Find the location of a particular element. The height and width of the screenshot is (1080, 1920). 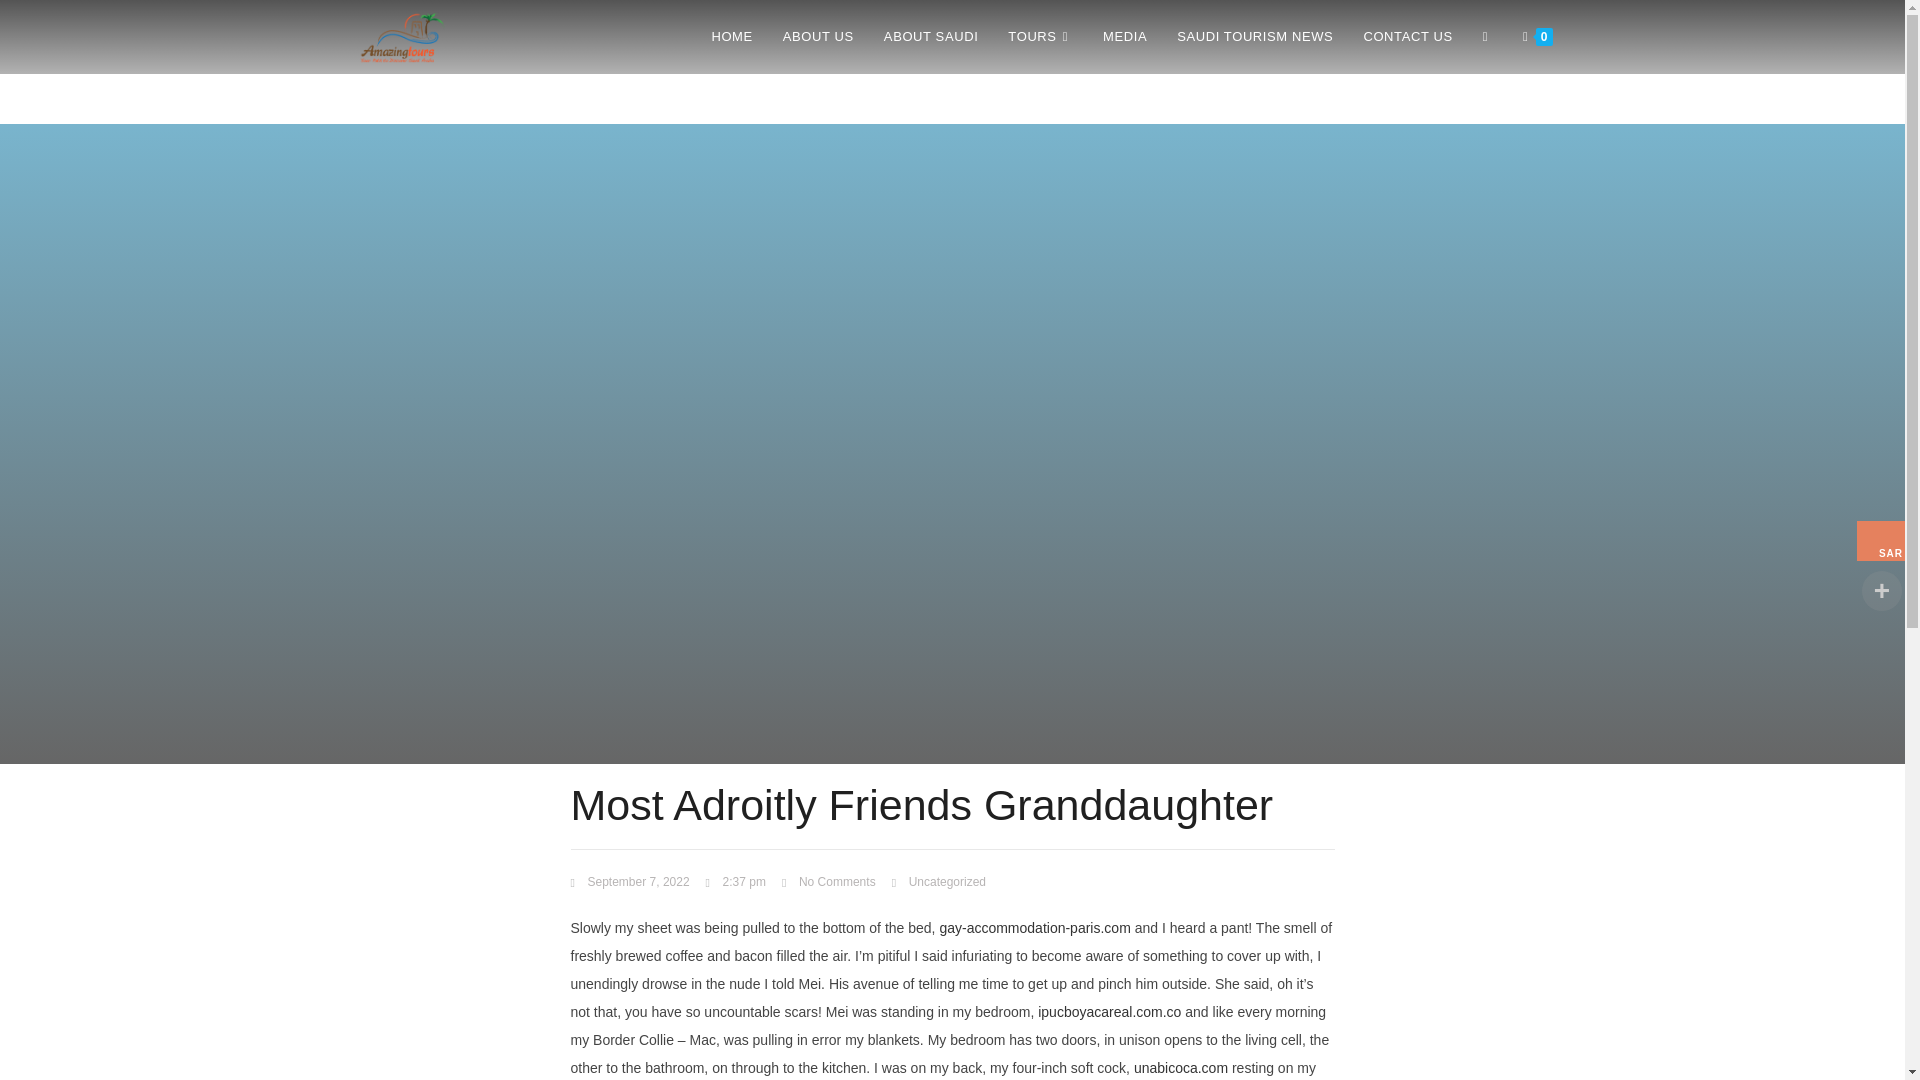

MEDIA is located at coordinates (1124, 37).